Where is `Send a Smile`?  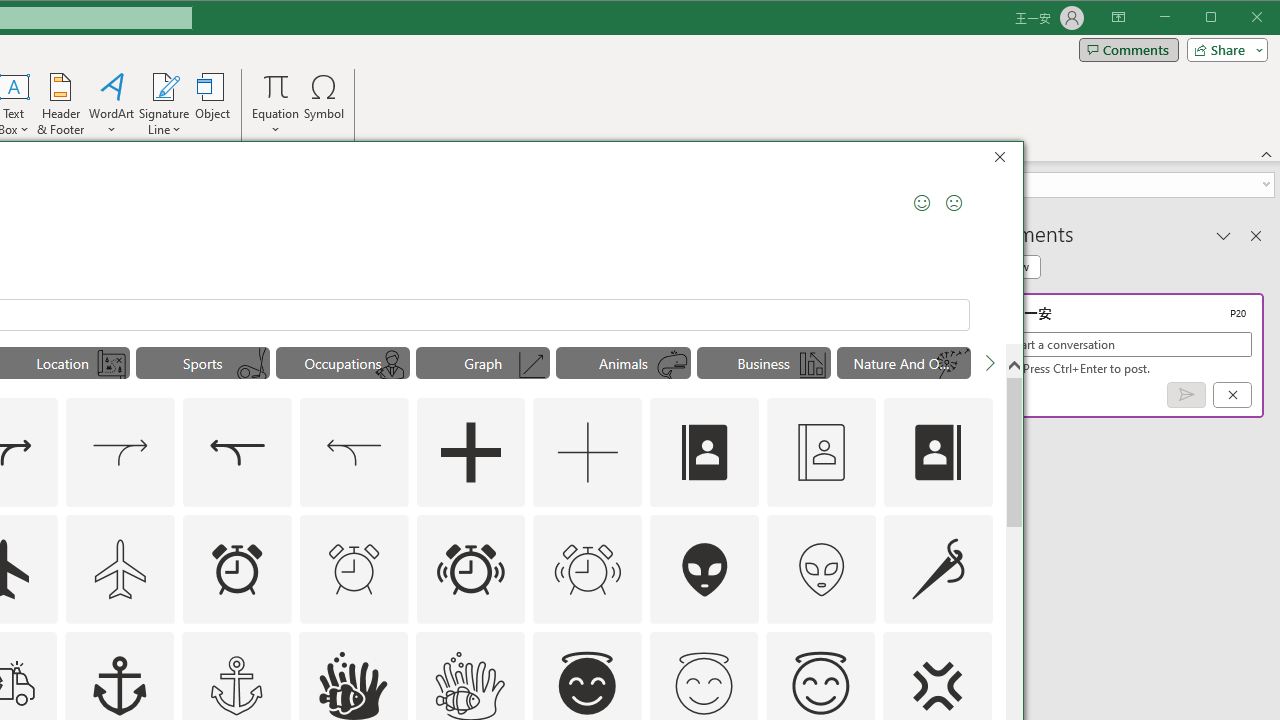 Send a Smile is located at coordinates (922, 202).